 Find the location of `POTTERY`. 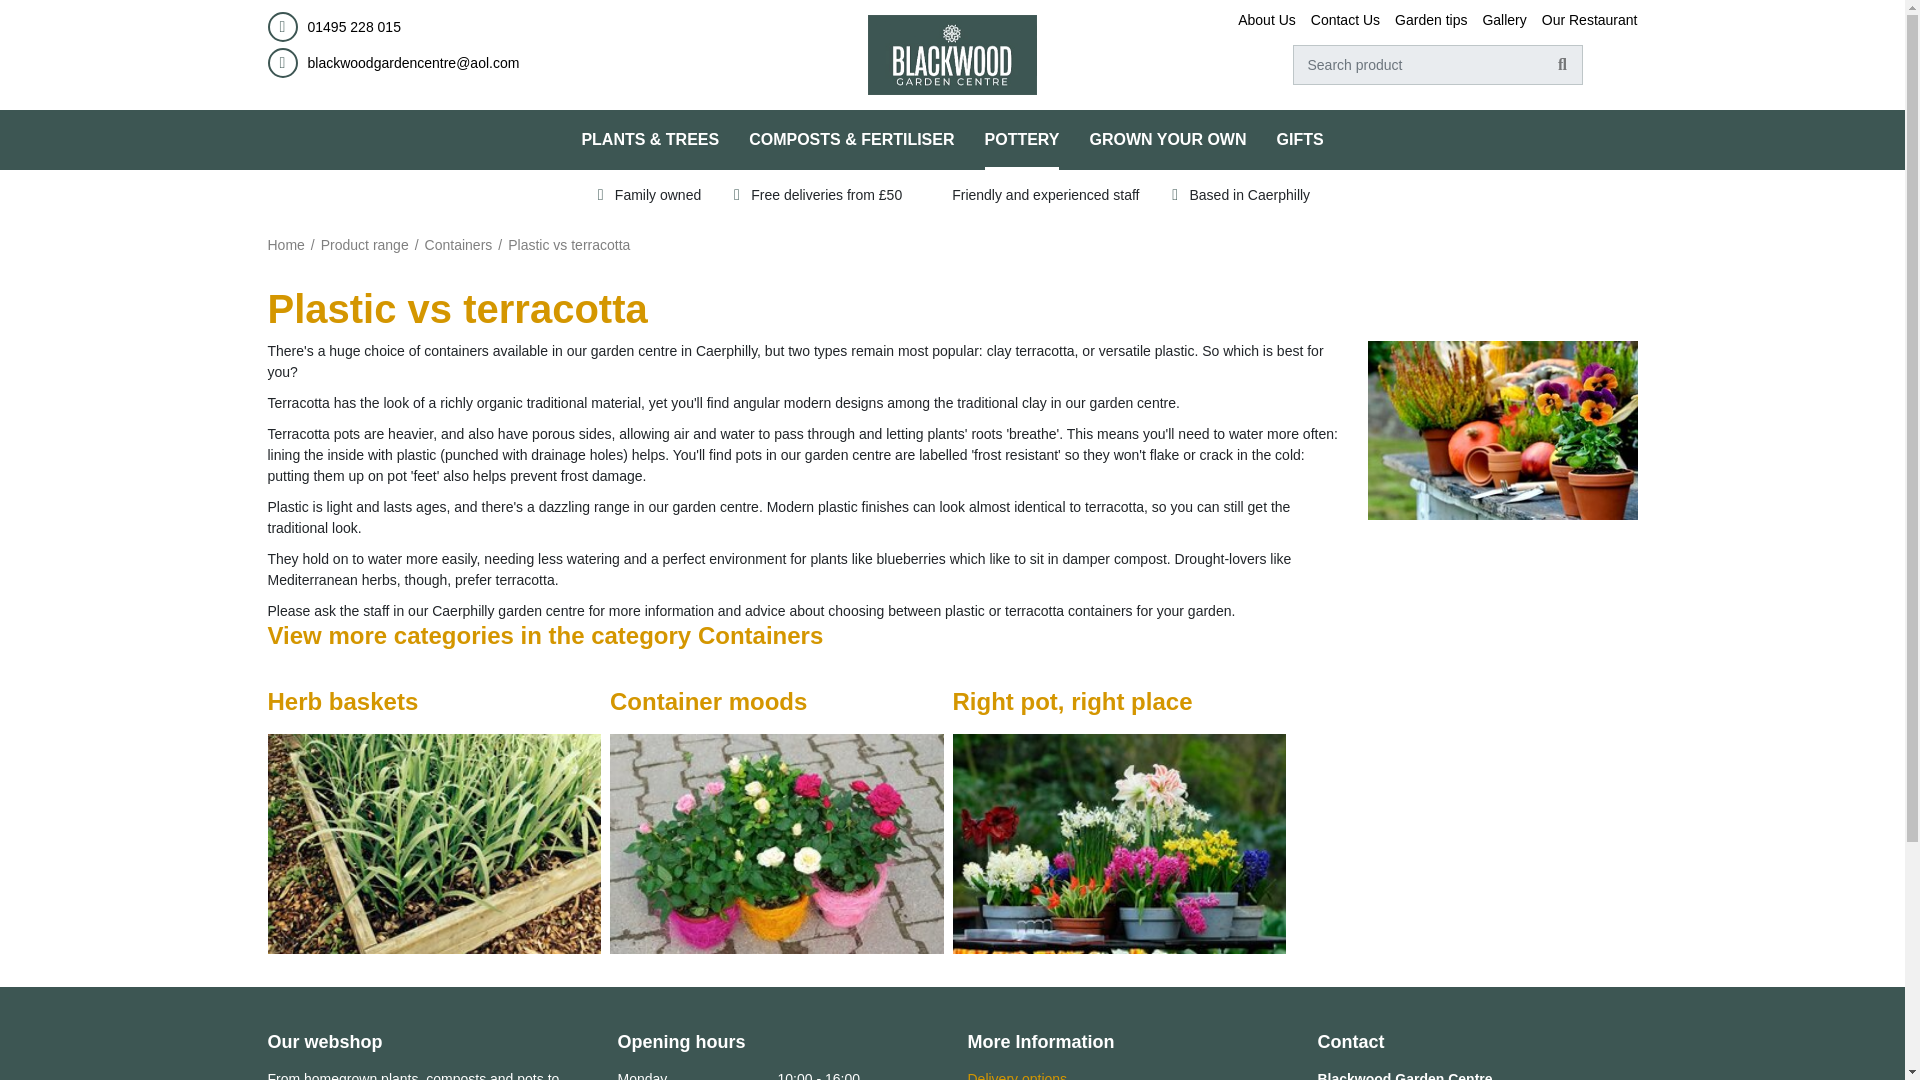

POTTERY is located at coordinates (1022, 140).